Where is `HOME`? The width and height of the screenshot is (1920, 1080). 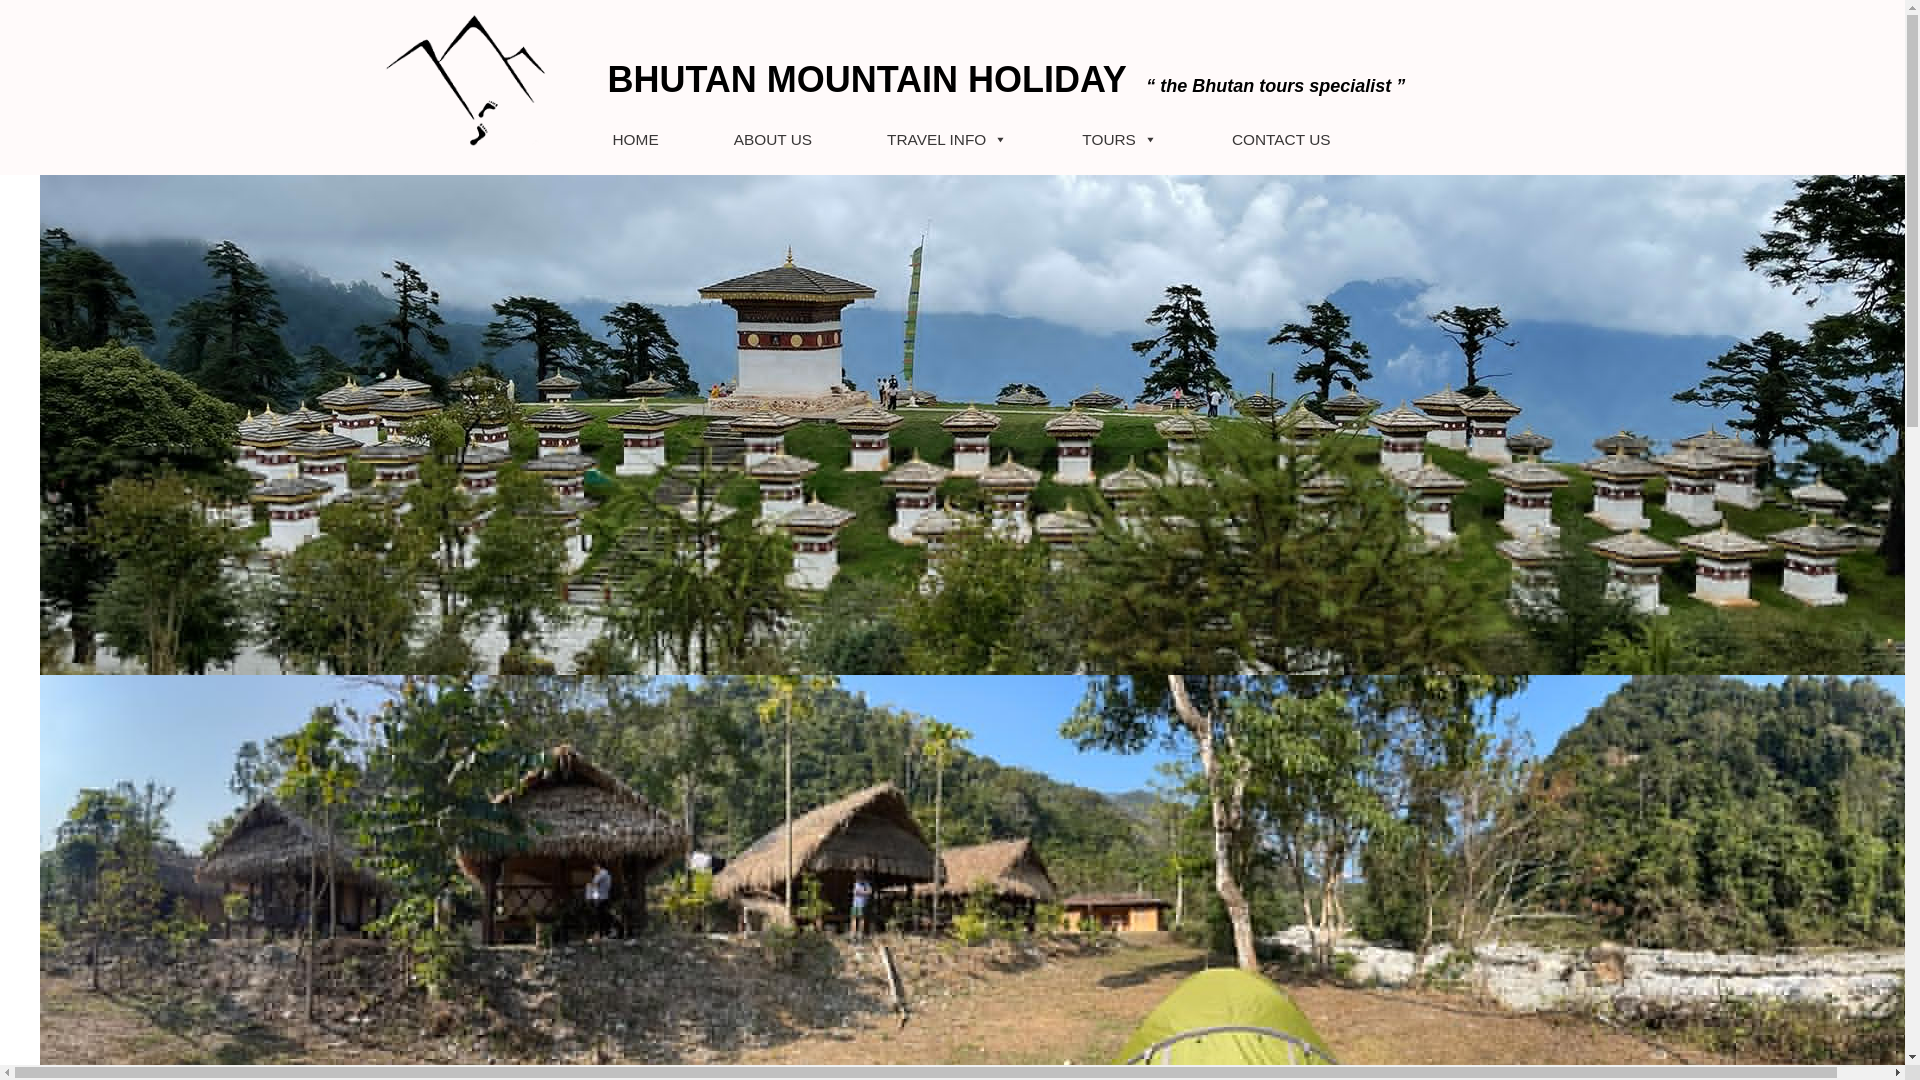
HOME is located at coordinates (635, 138).